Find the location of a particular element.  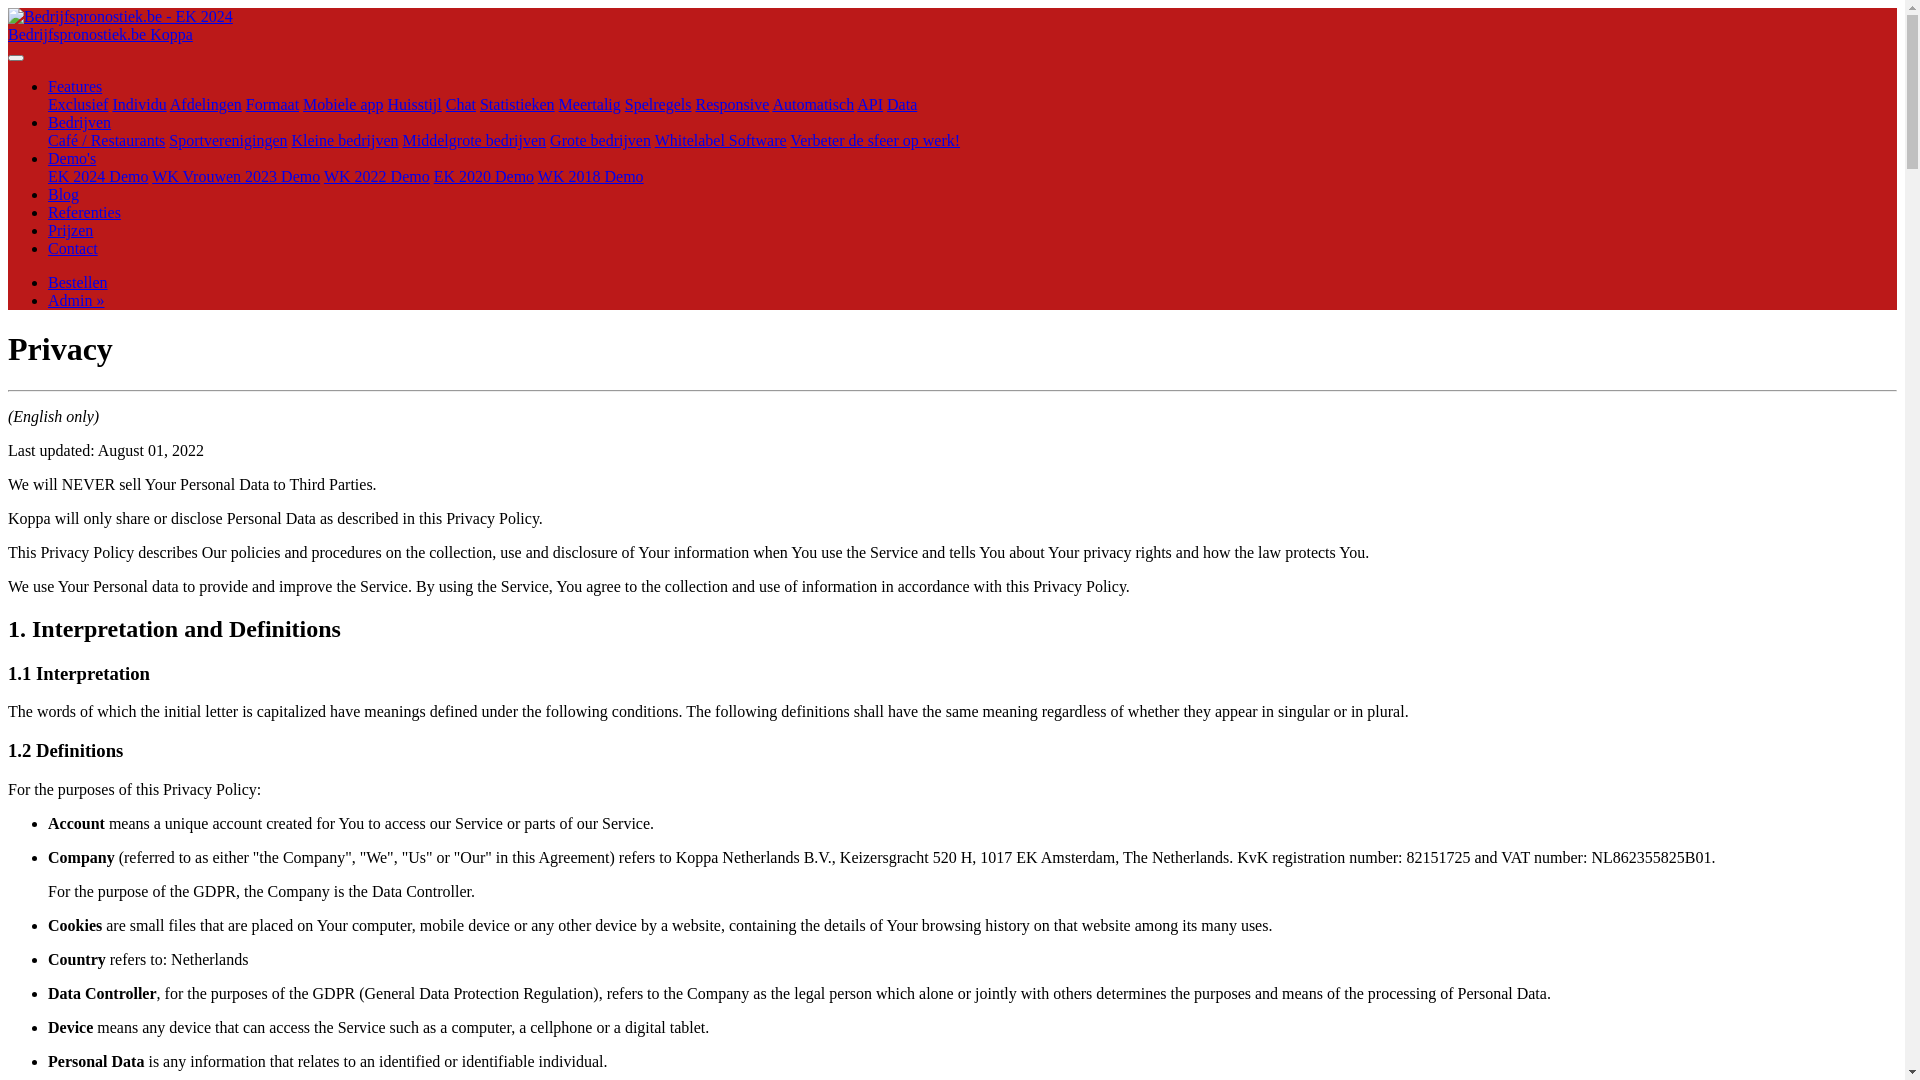

API is located at coordinates (870, 104).